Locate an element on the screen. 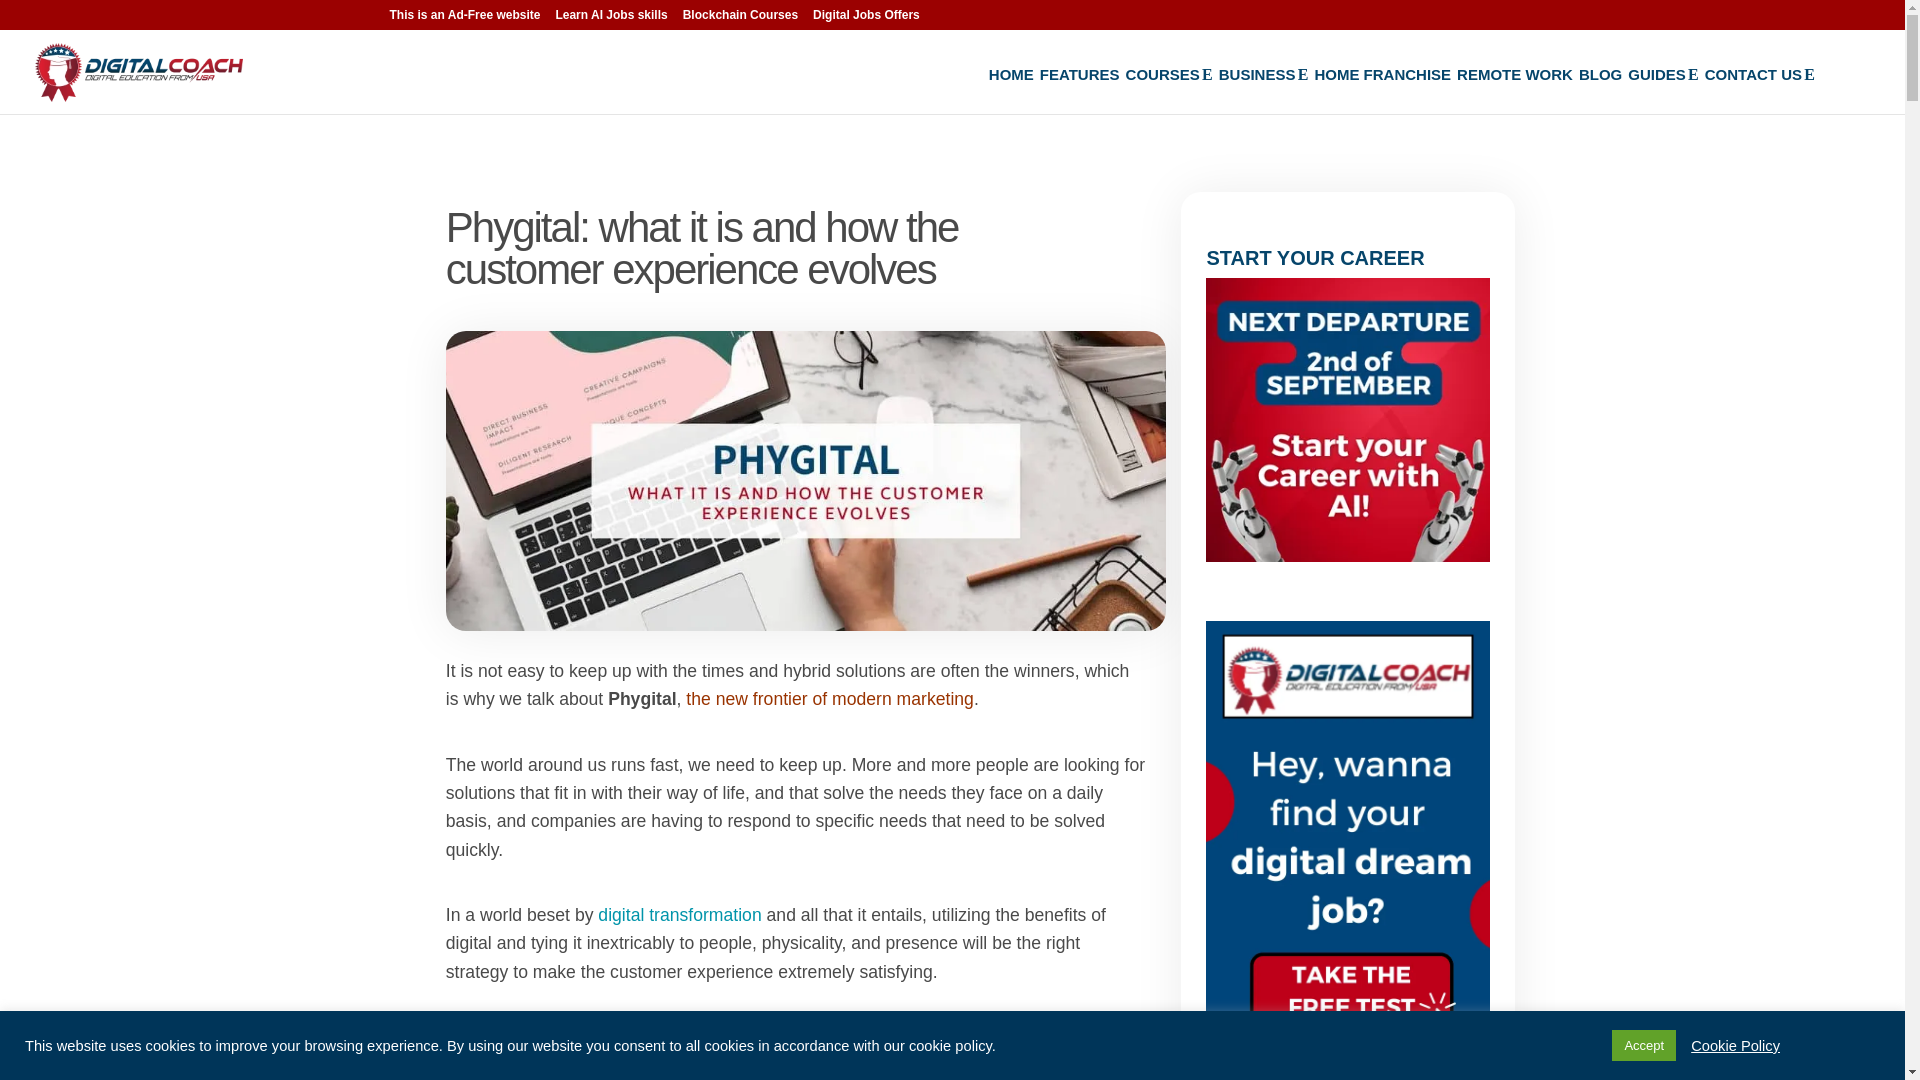  Learn AI Jobs skills is located at coordinates (610, 19).